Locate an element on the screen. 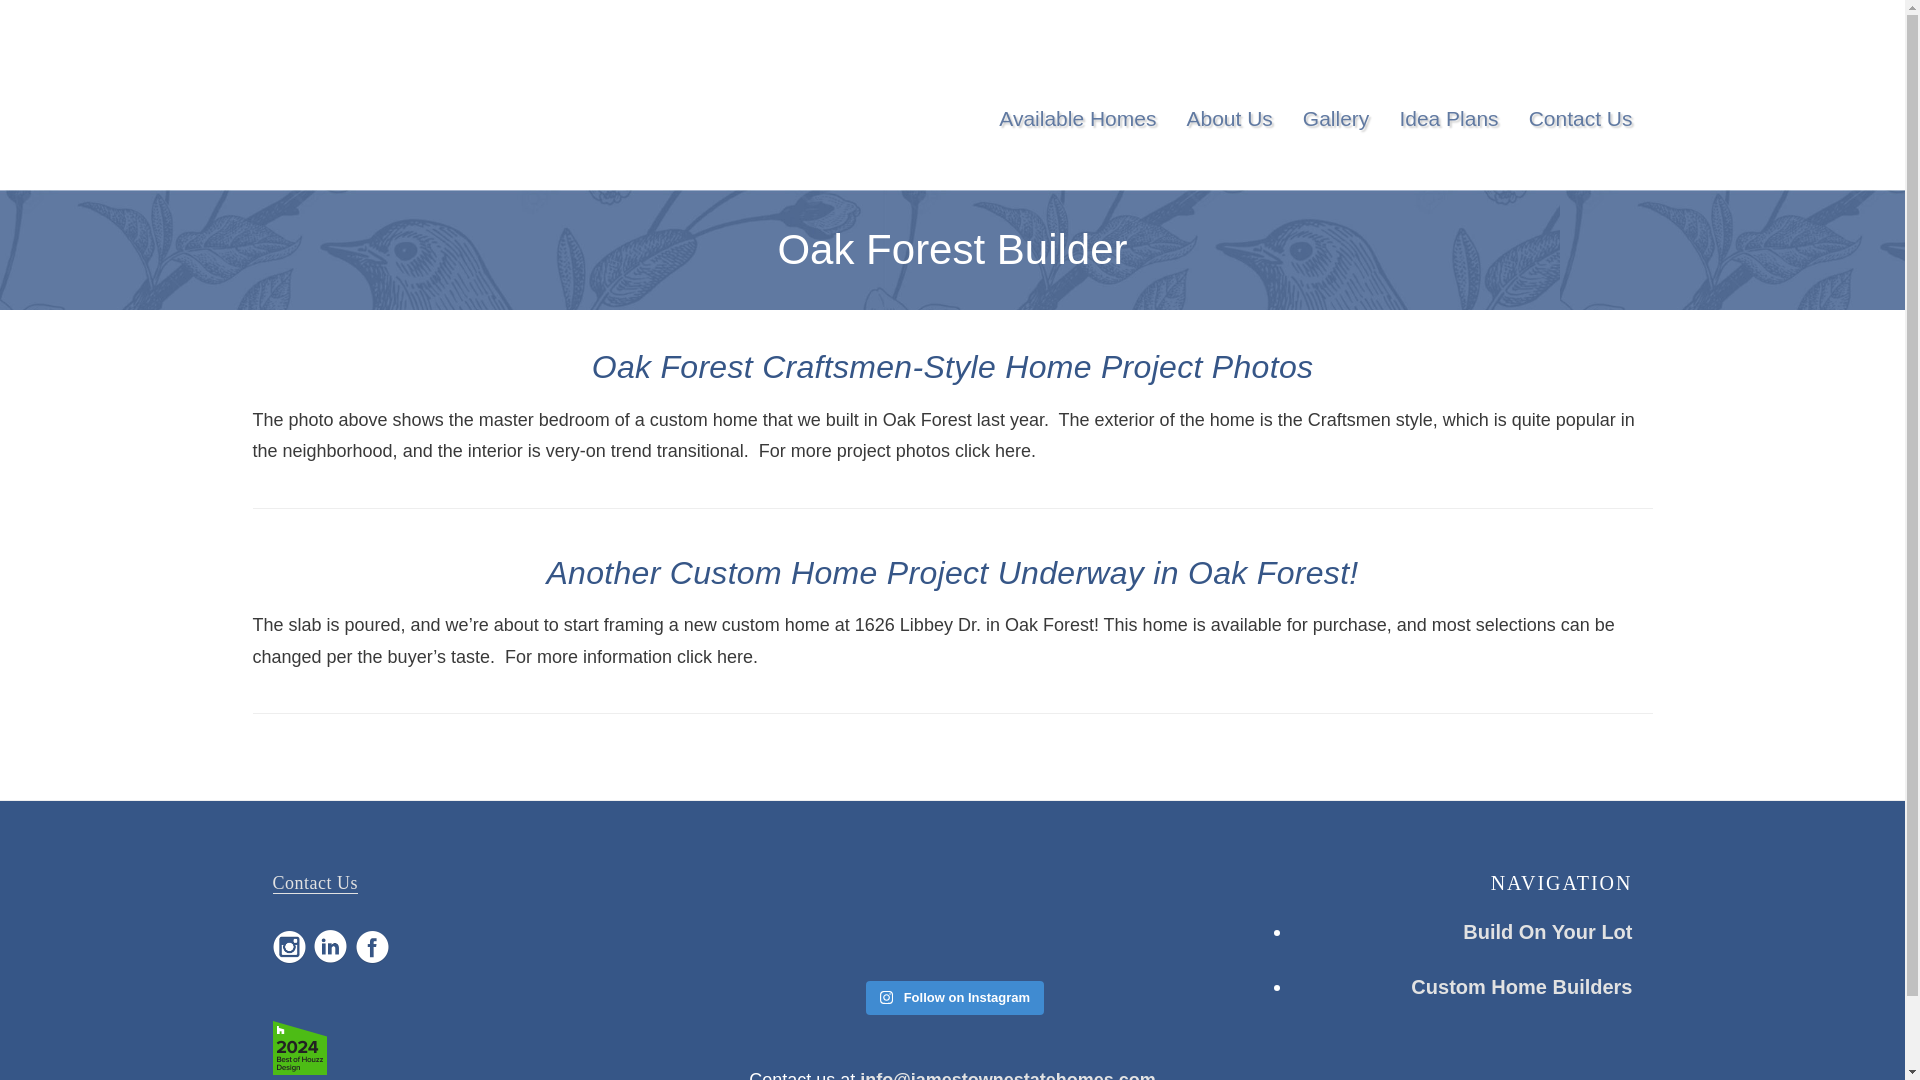 The image size is (1920, 1080). About Us is located at coordinates (1228, 119).